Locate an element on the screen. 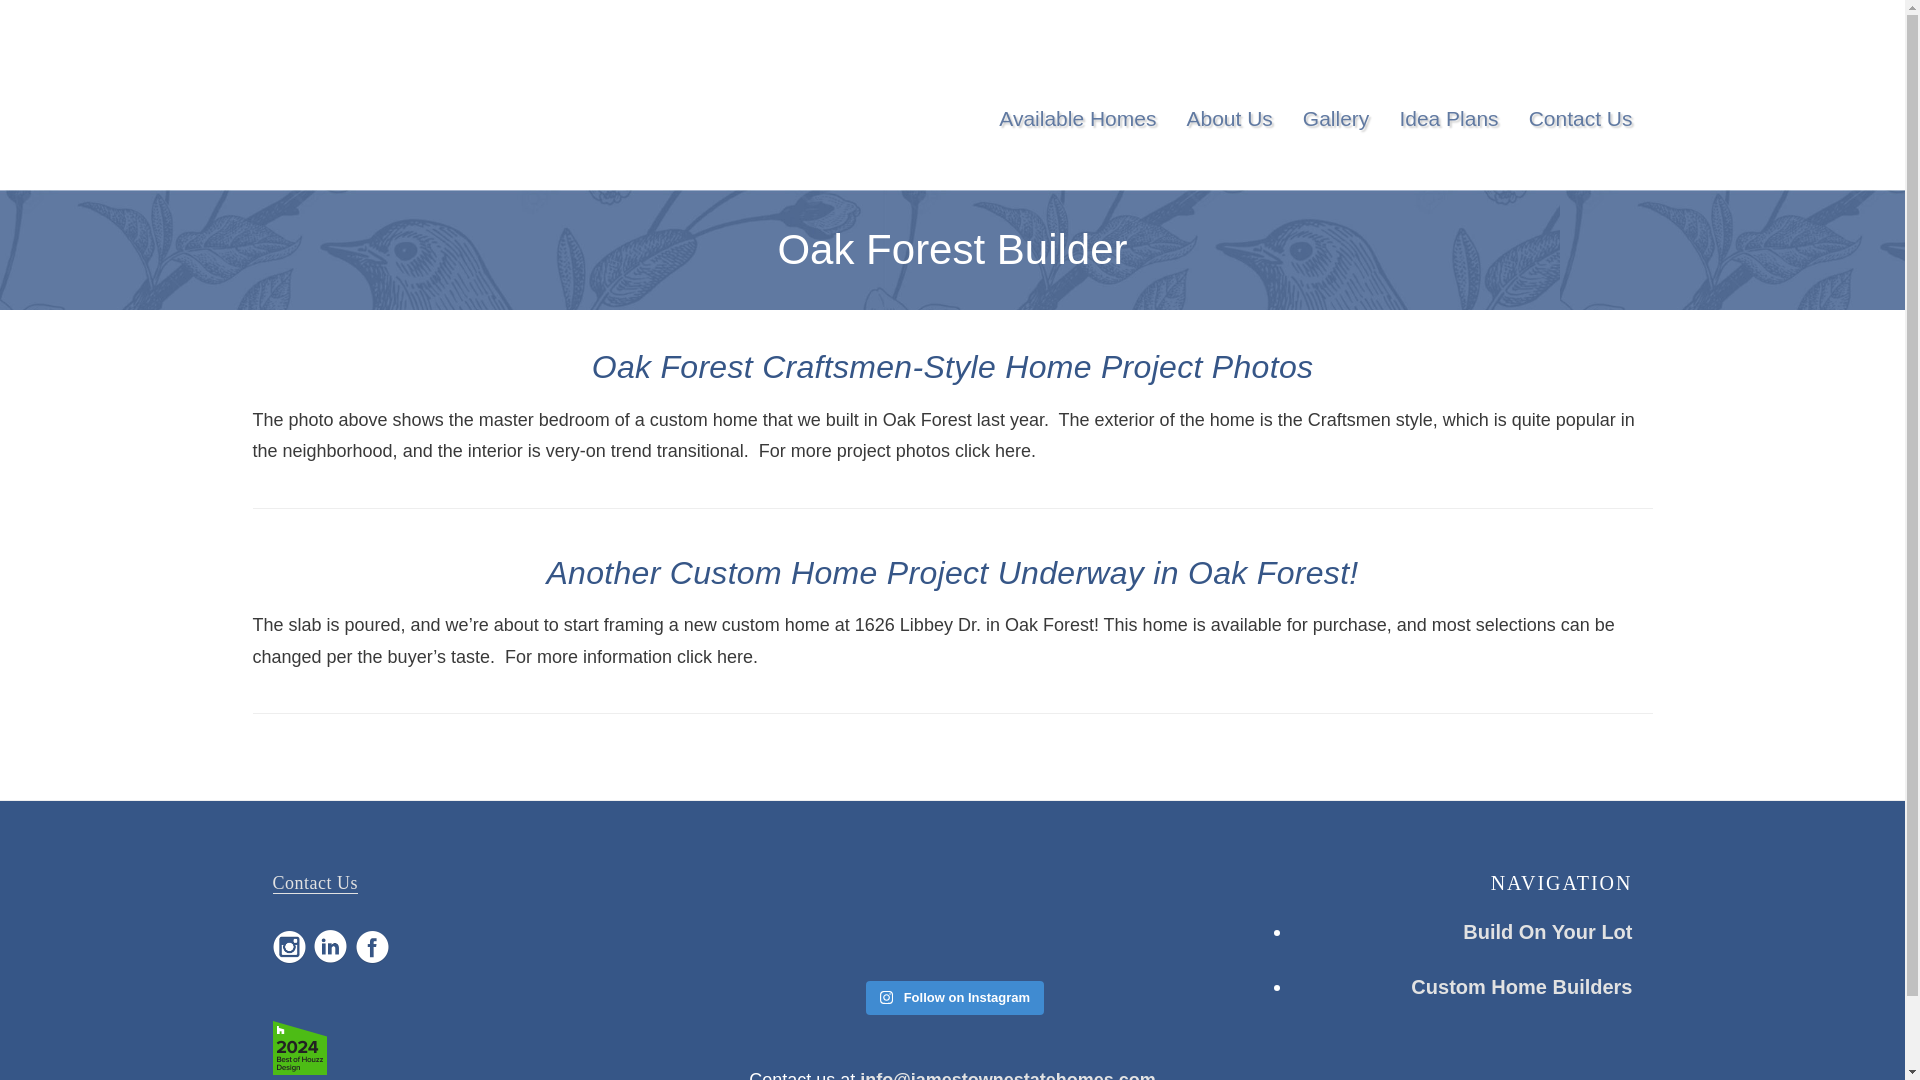 The image size is (1920, 1080). About Us is located at coordinates (1228, 119).